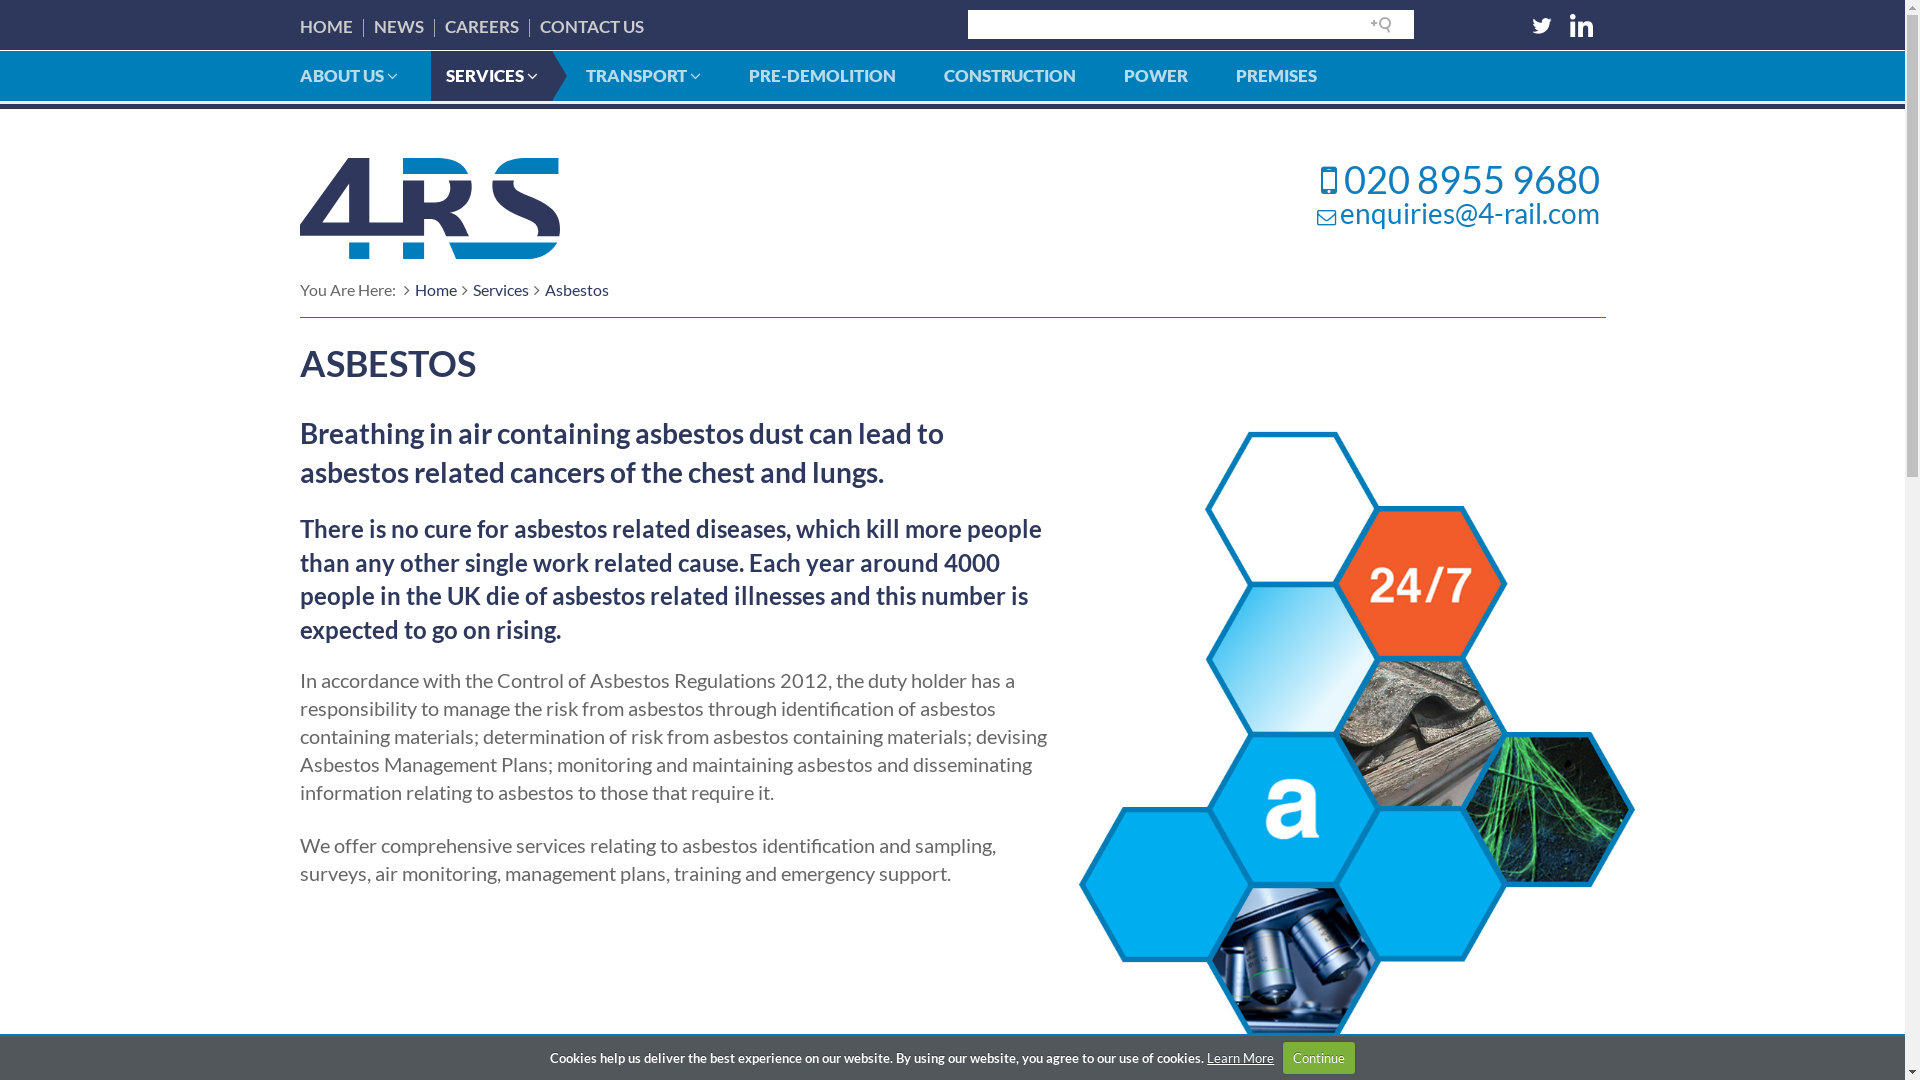 The image size is (1920, 1080). What do you see at coordinates (1009, 76) in the screenshot?
I see `CONSTRUCTION` at bounding box center [1009, 76].